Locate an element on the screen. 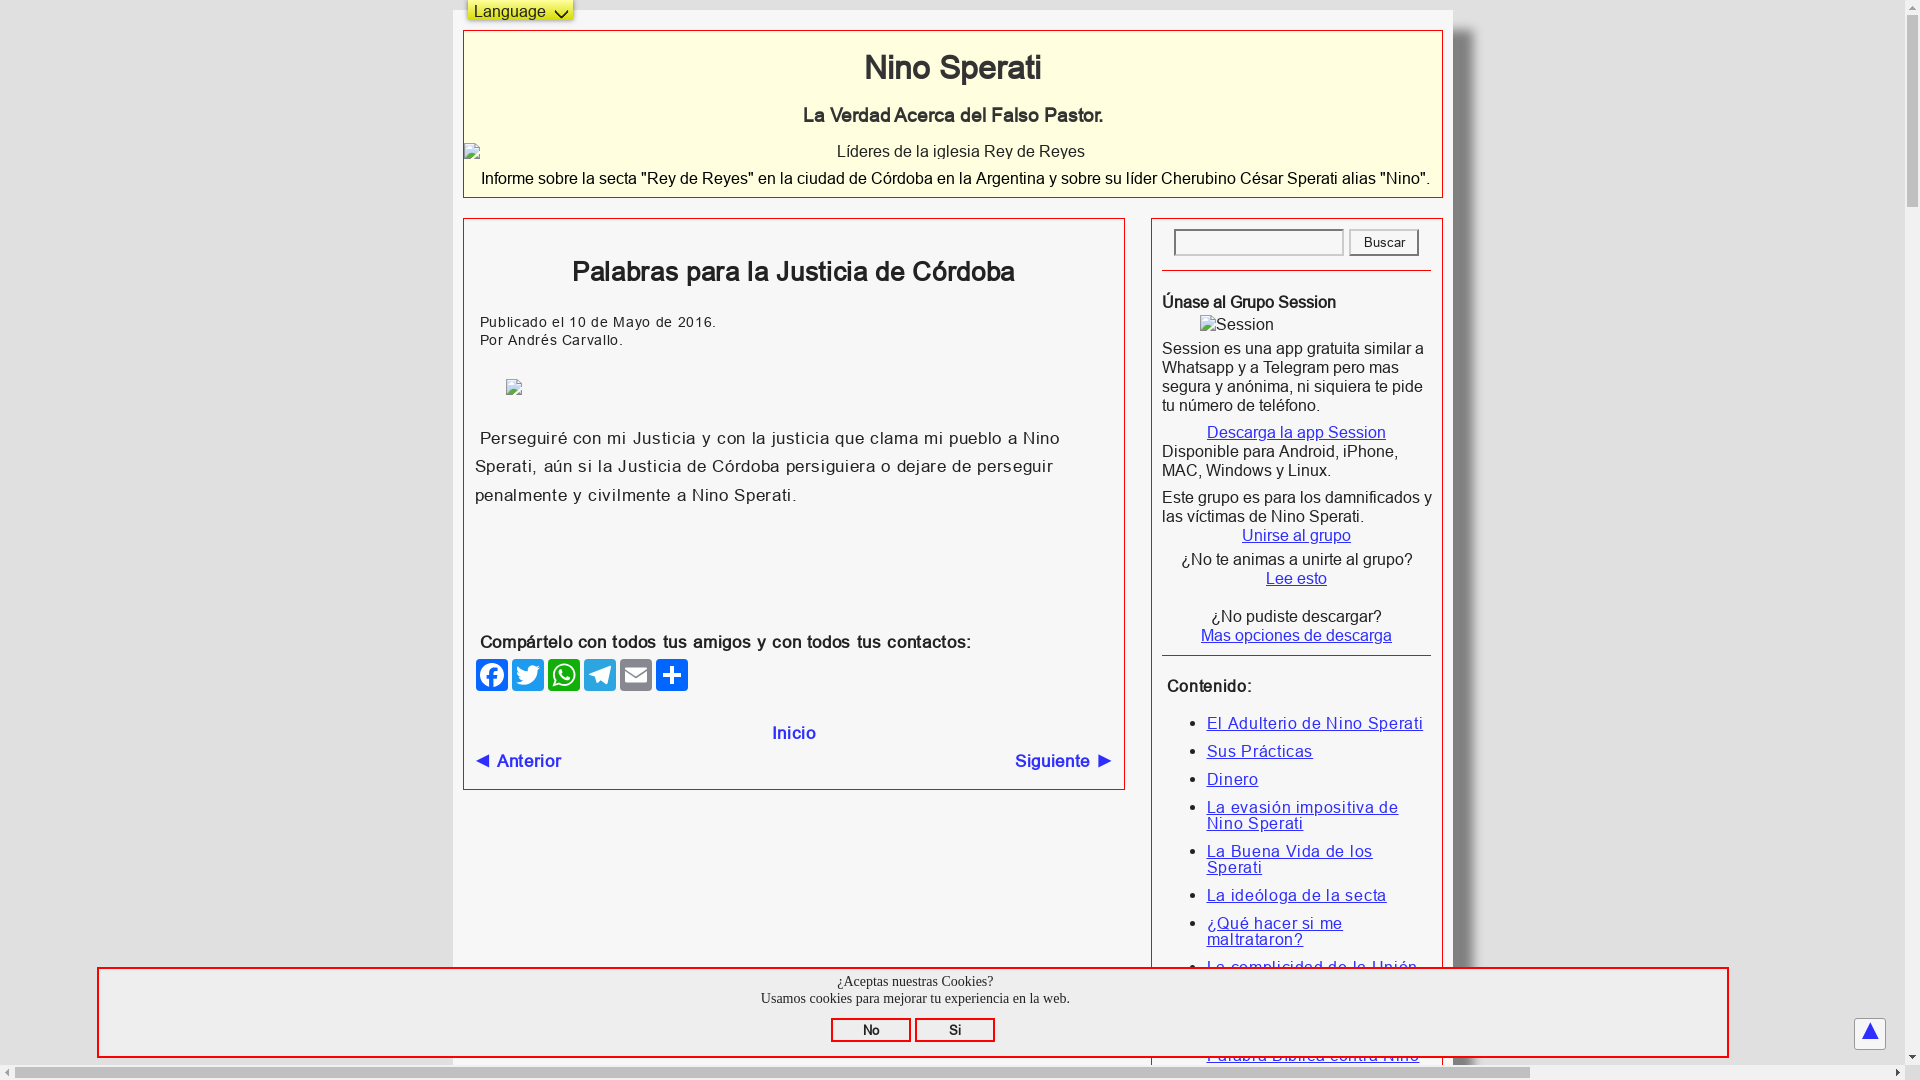 The width and height of the screenshot is (1920, 1080). Language is located at coordinates (520, 10).